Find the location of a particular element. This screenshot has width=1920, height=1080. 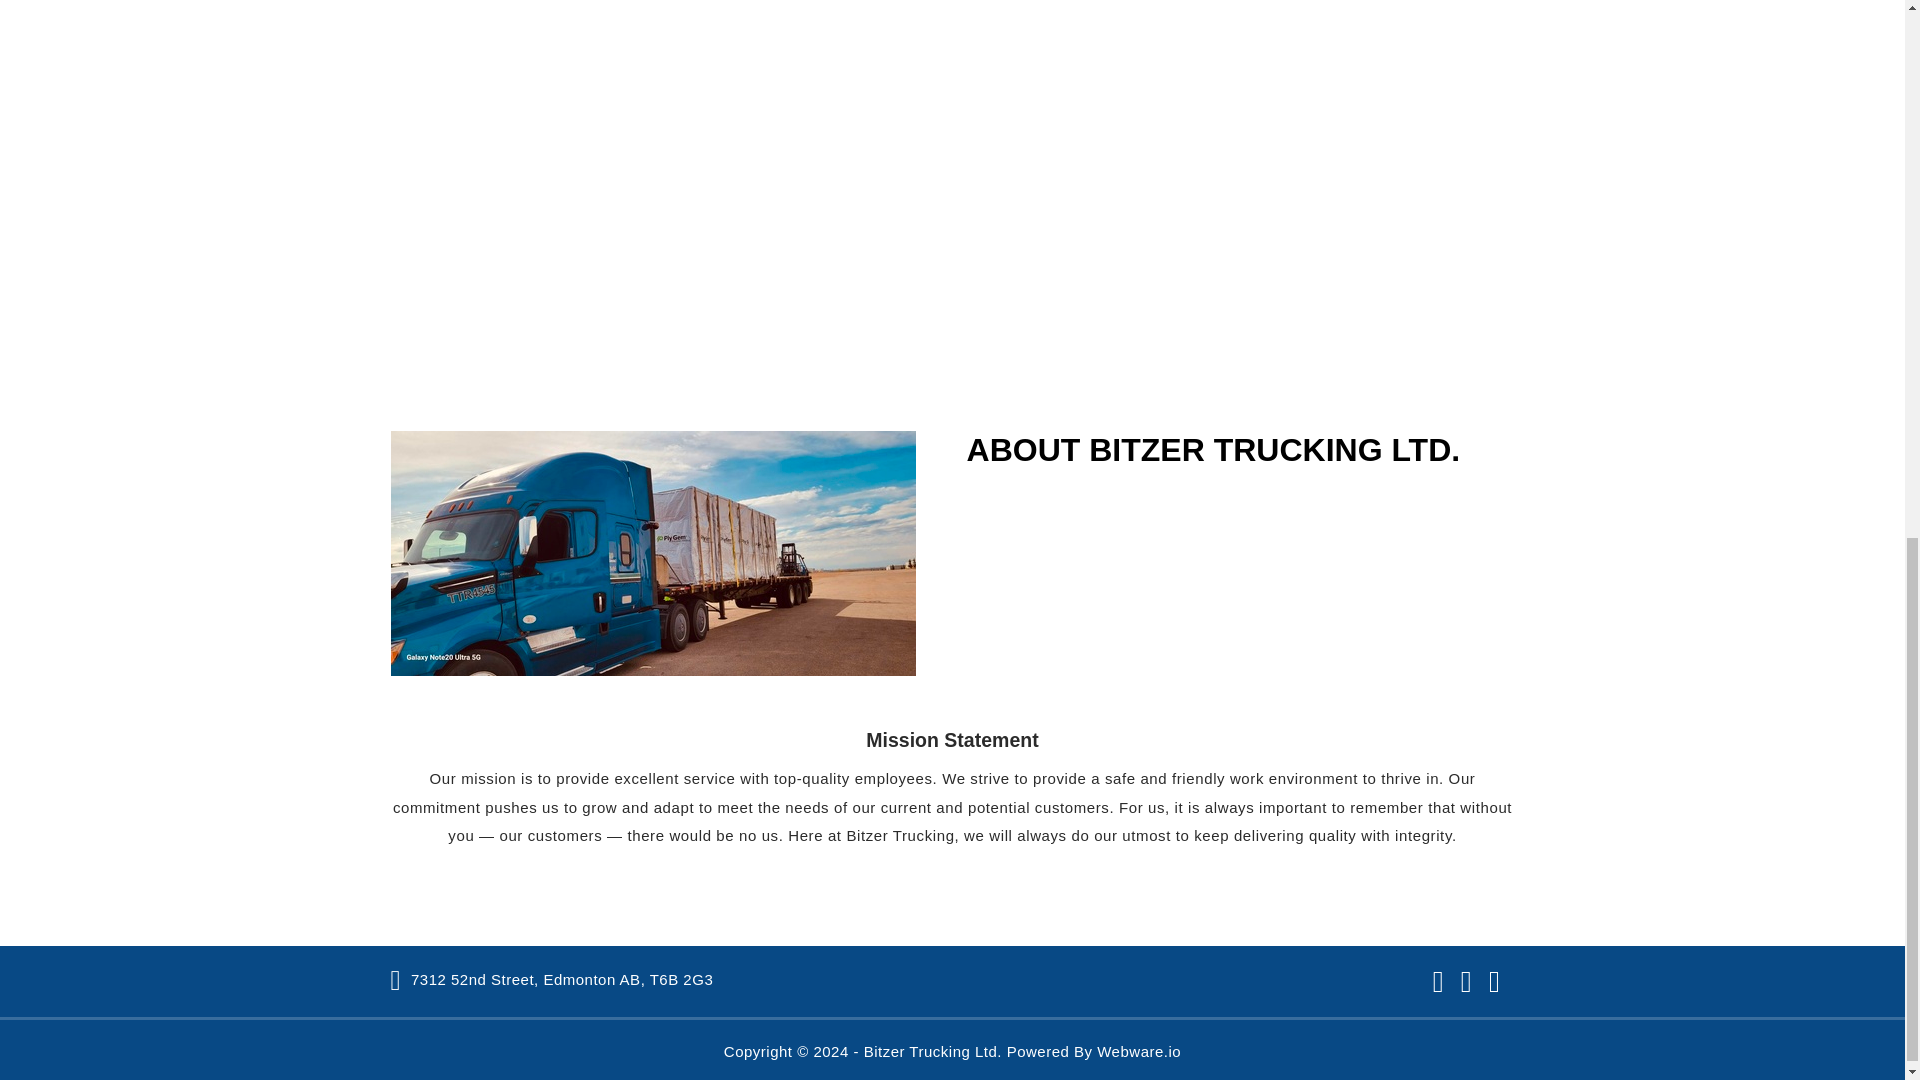

7312 52nd Street, Edmonton AB, T6B 2G3 is located at coordinates (552, 979).